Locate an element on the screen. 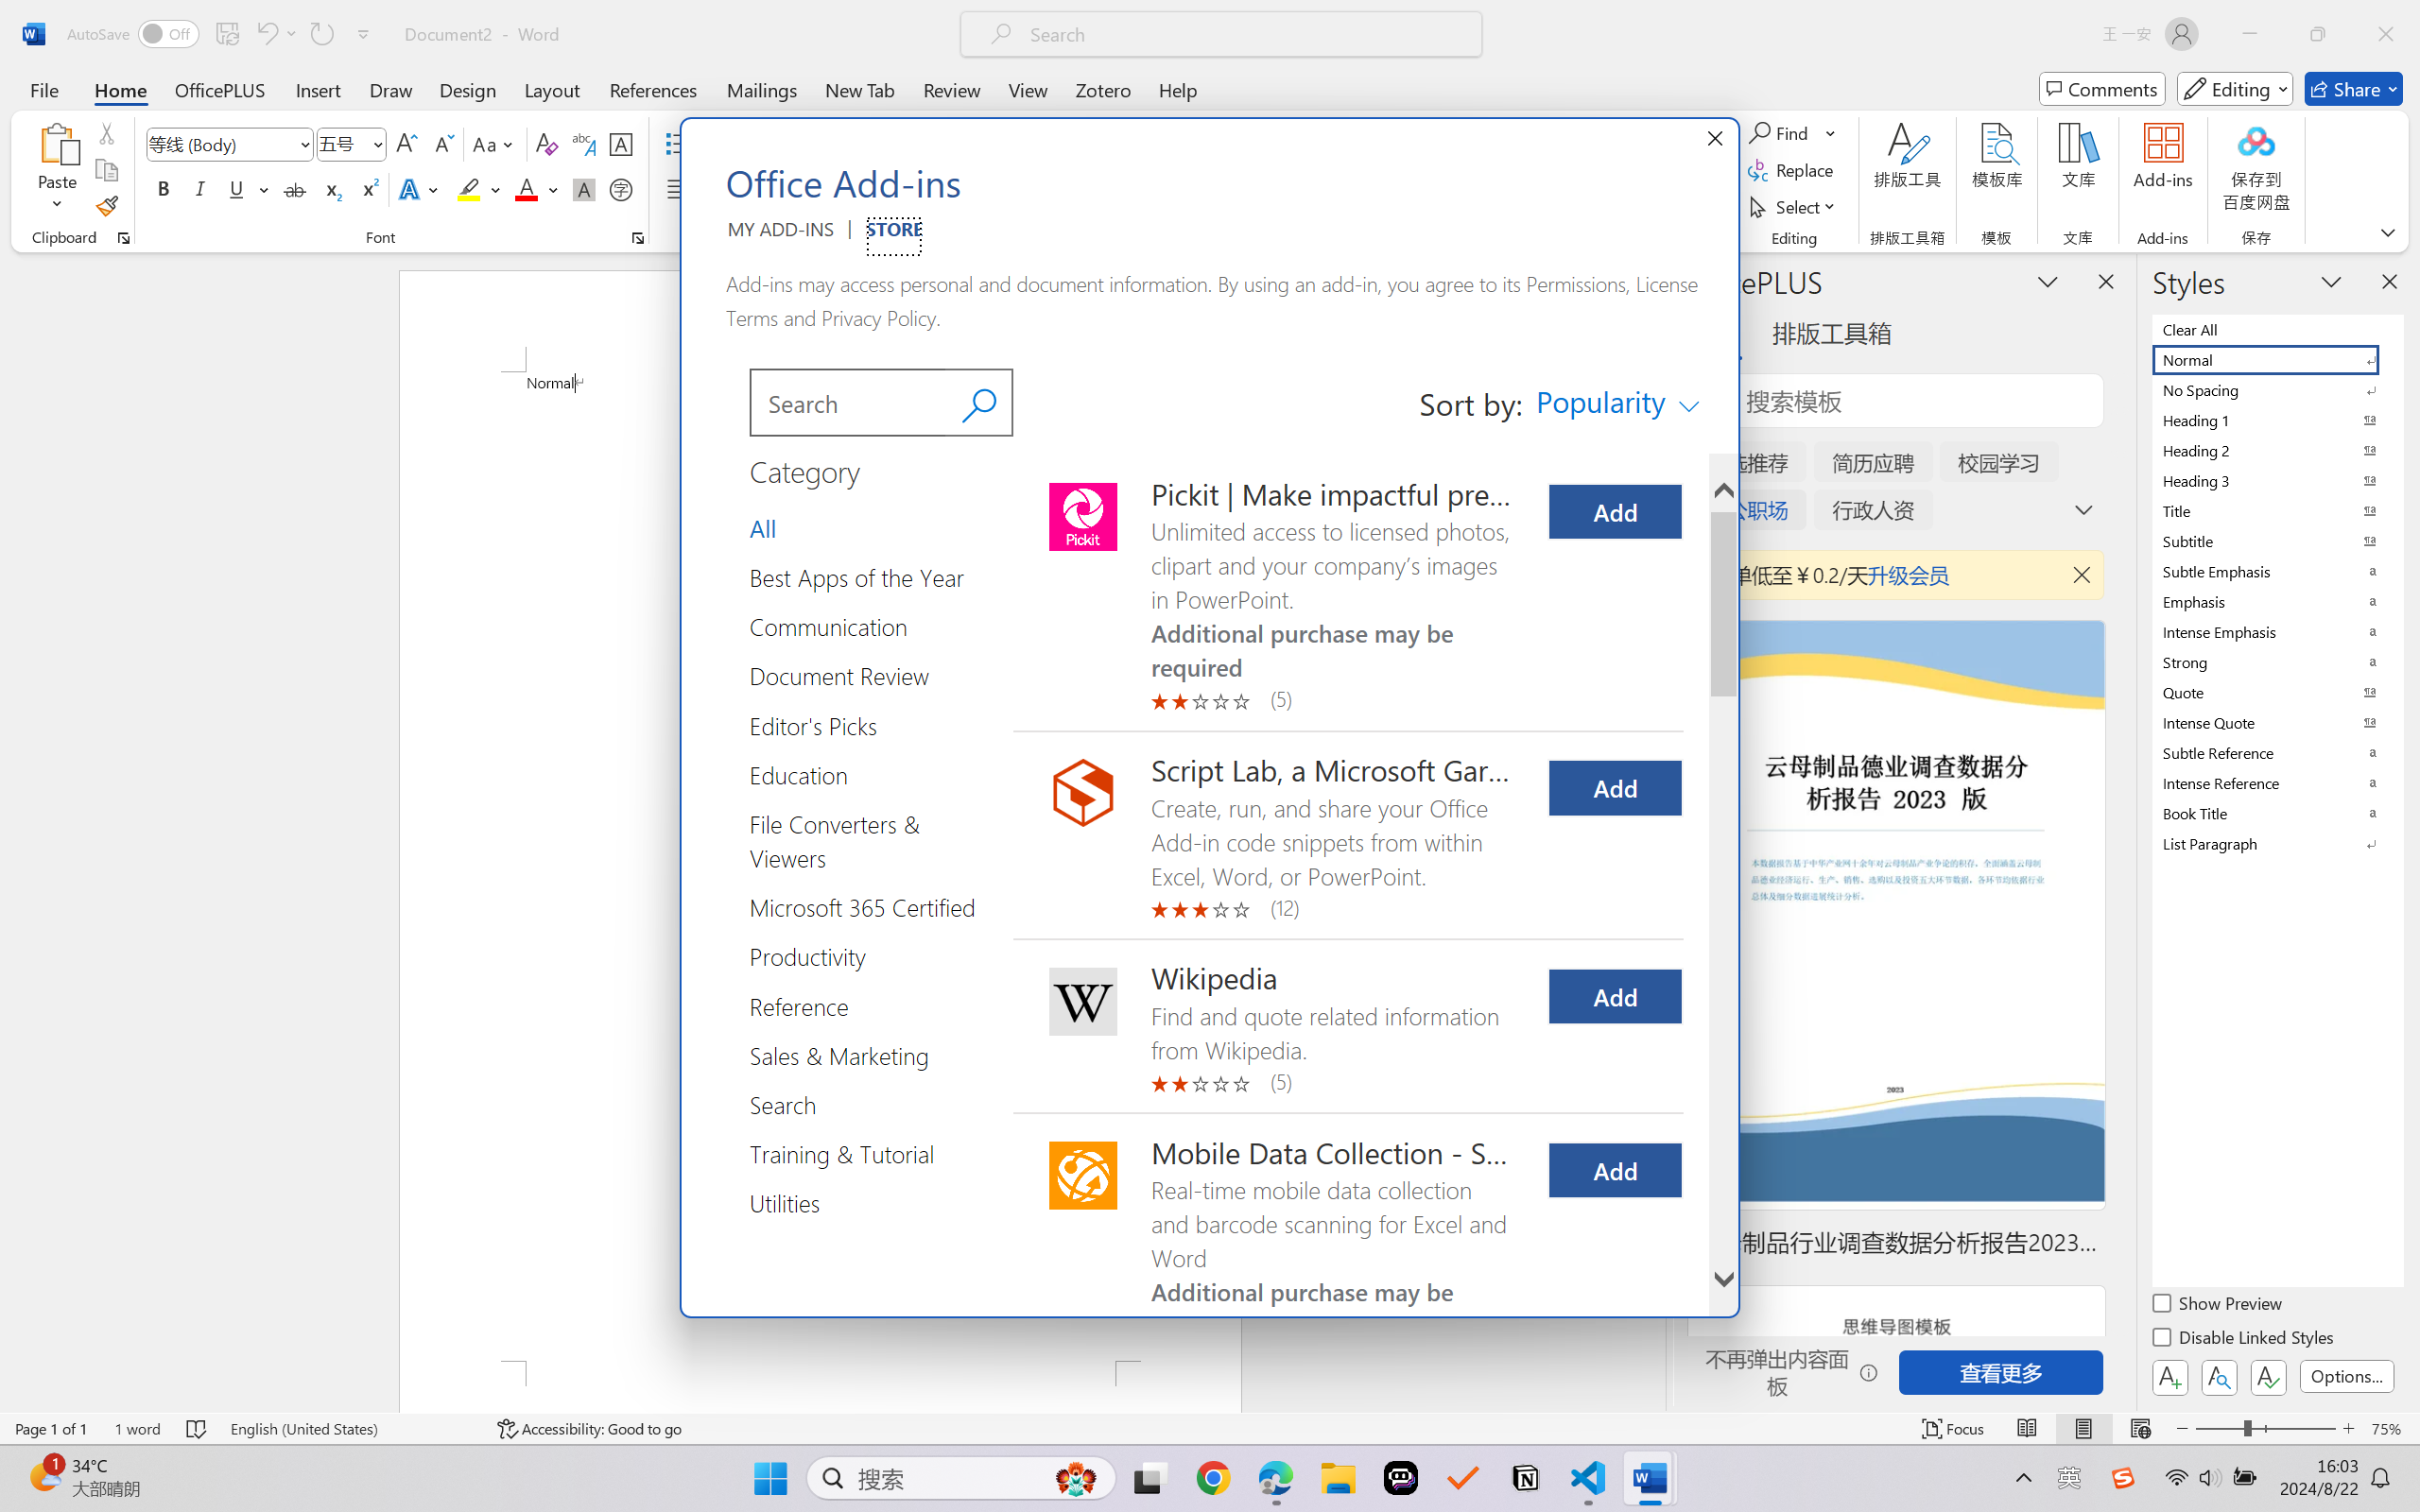 The height and width of the screenshot is (1512, 2420). Enclose Characters... is located at coordinates (622, 189).